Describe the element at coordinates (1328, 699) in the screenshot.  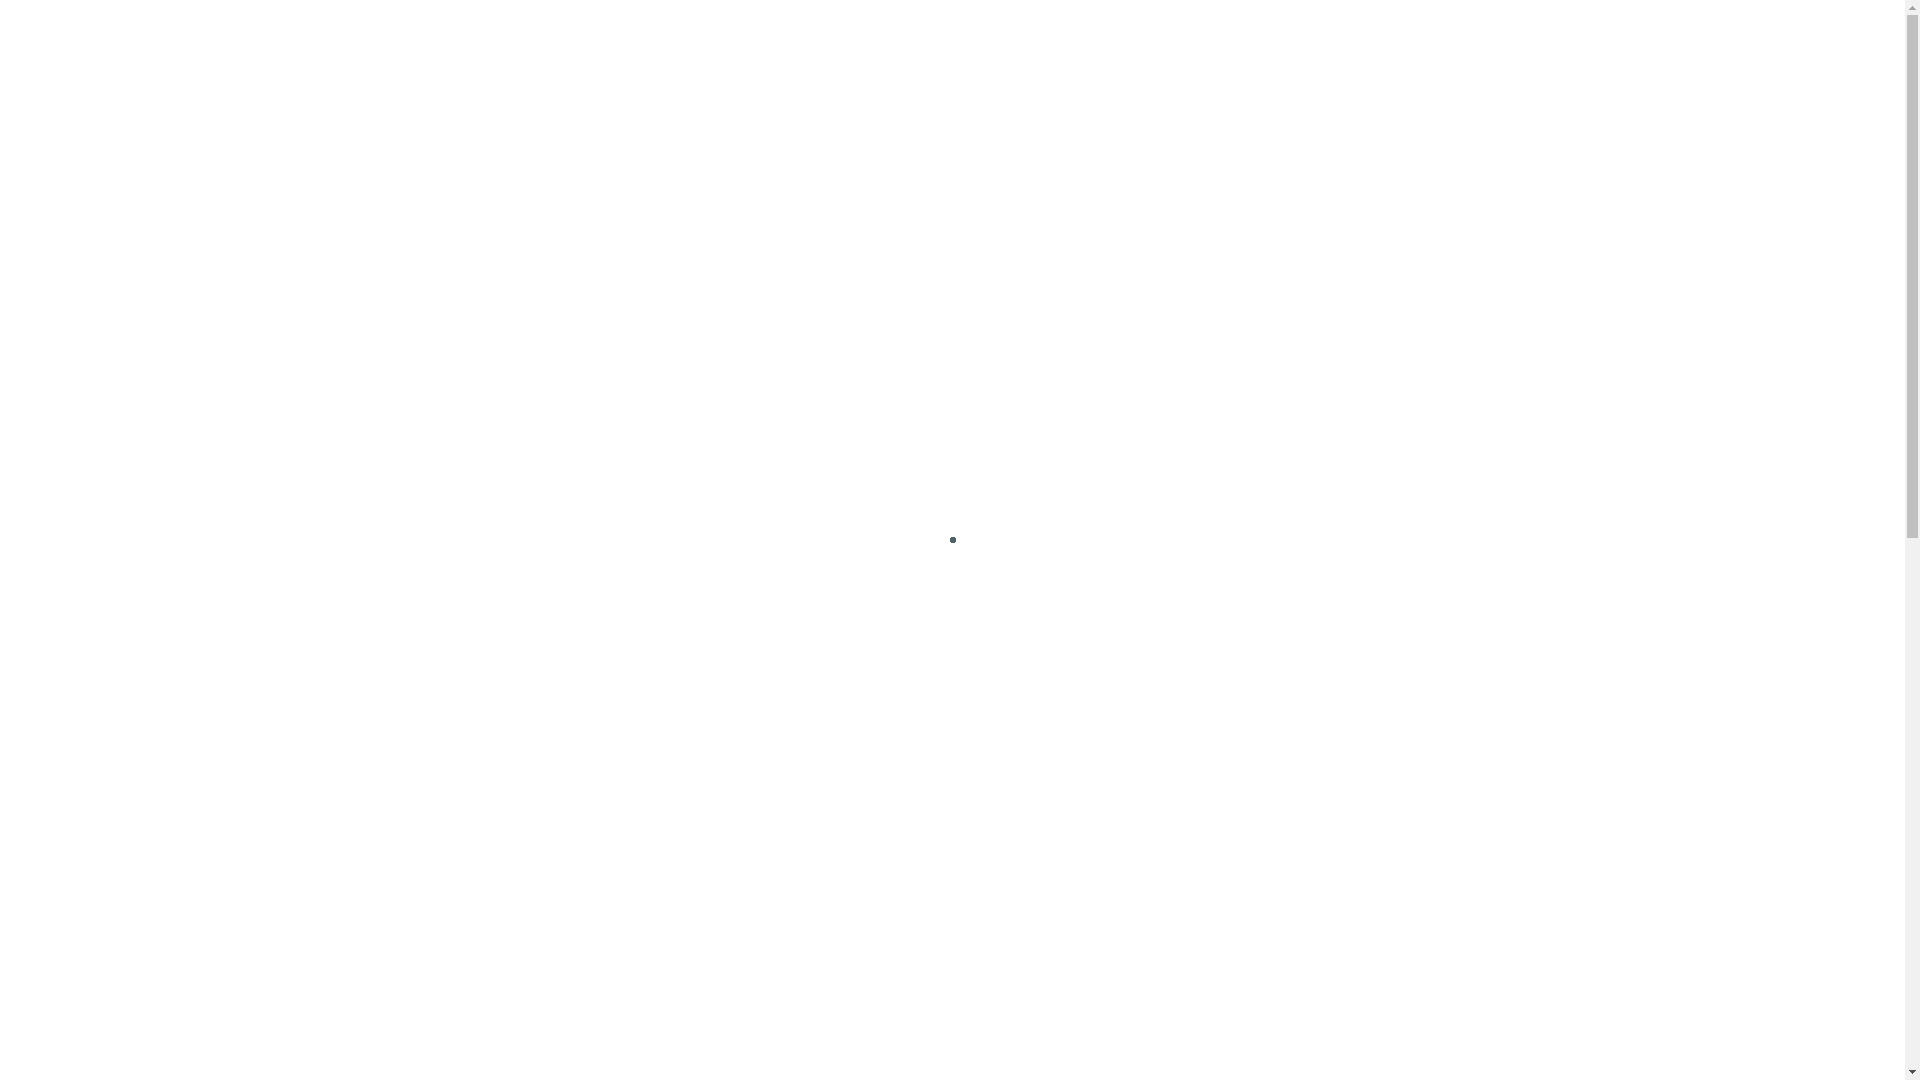
I see `Pekarska oprema` at that location.